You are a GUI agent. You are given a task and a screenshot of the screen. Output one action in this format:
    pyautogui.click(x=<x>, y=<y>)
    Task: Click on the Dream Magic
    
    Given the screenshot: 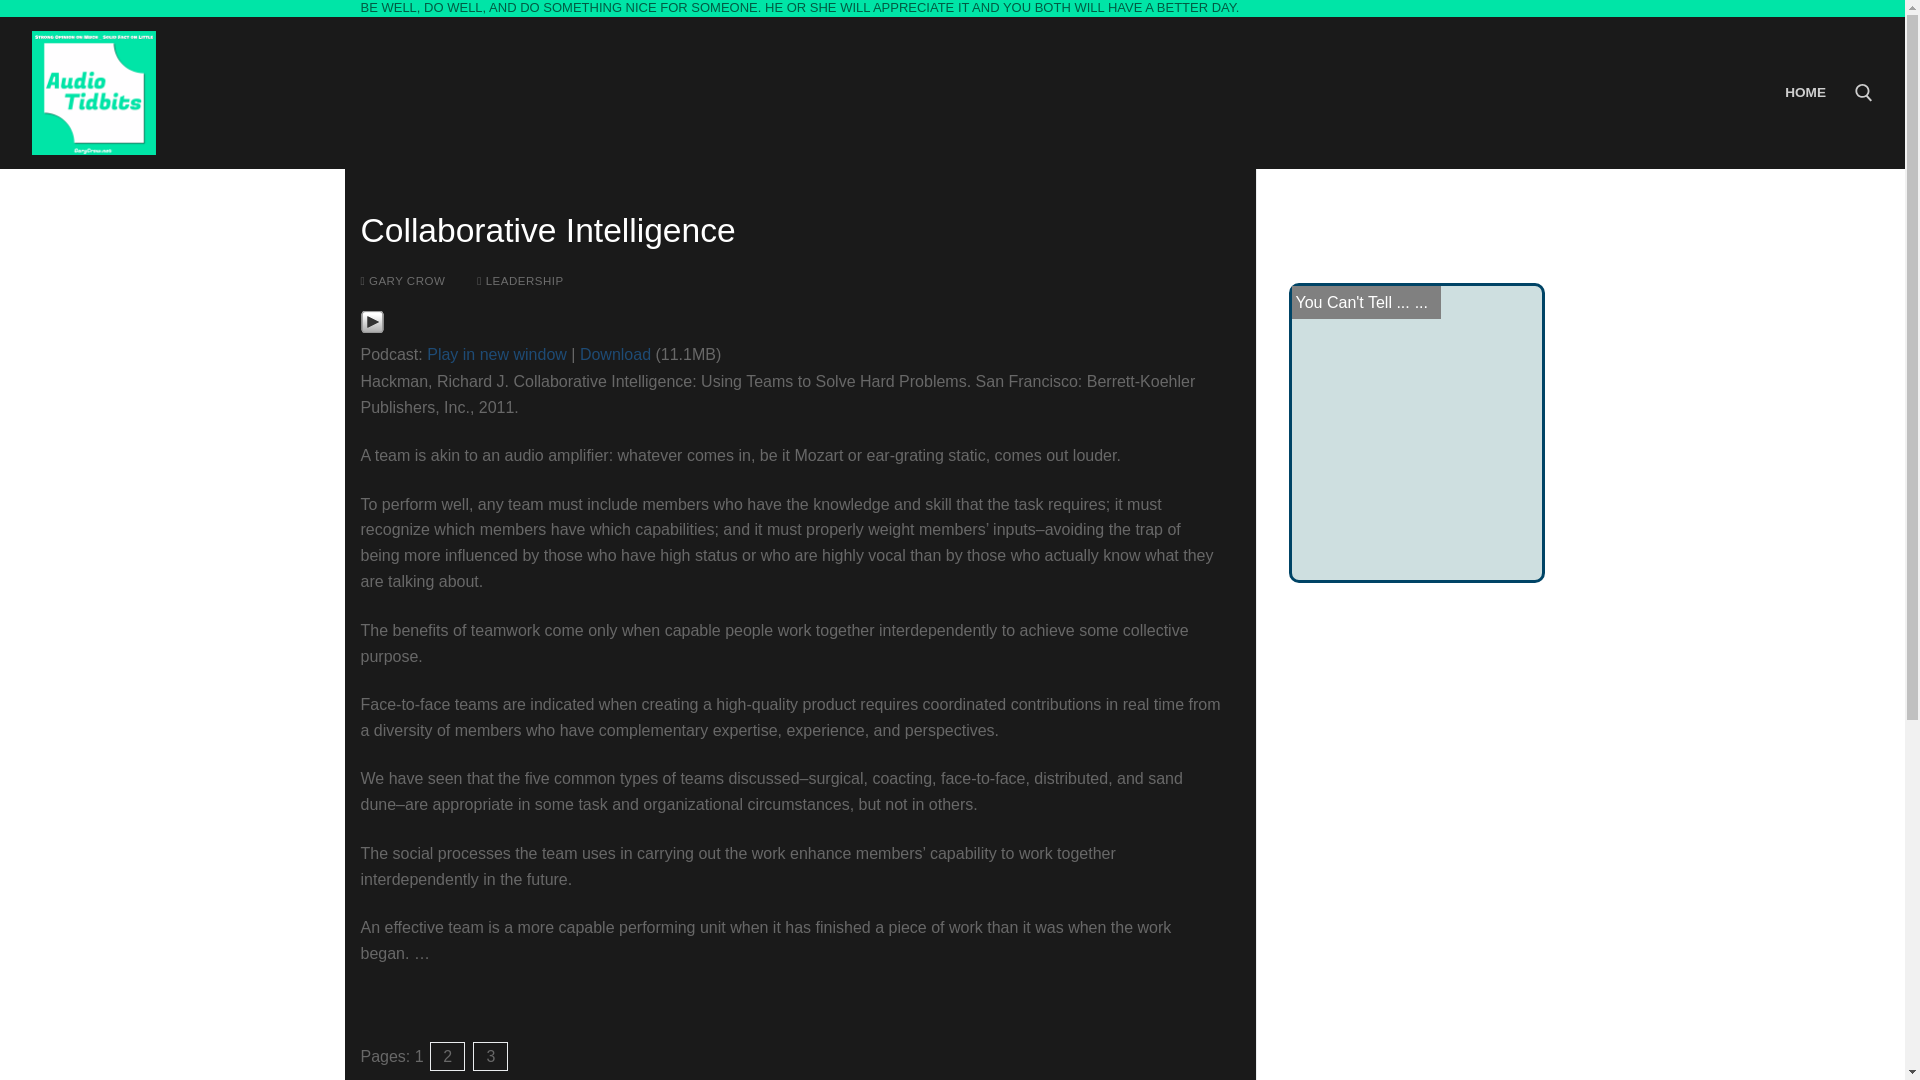 What is the action you would take?
    pyautogui.click(x=1344, y=302)
    